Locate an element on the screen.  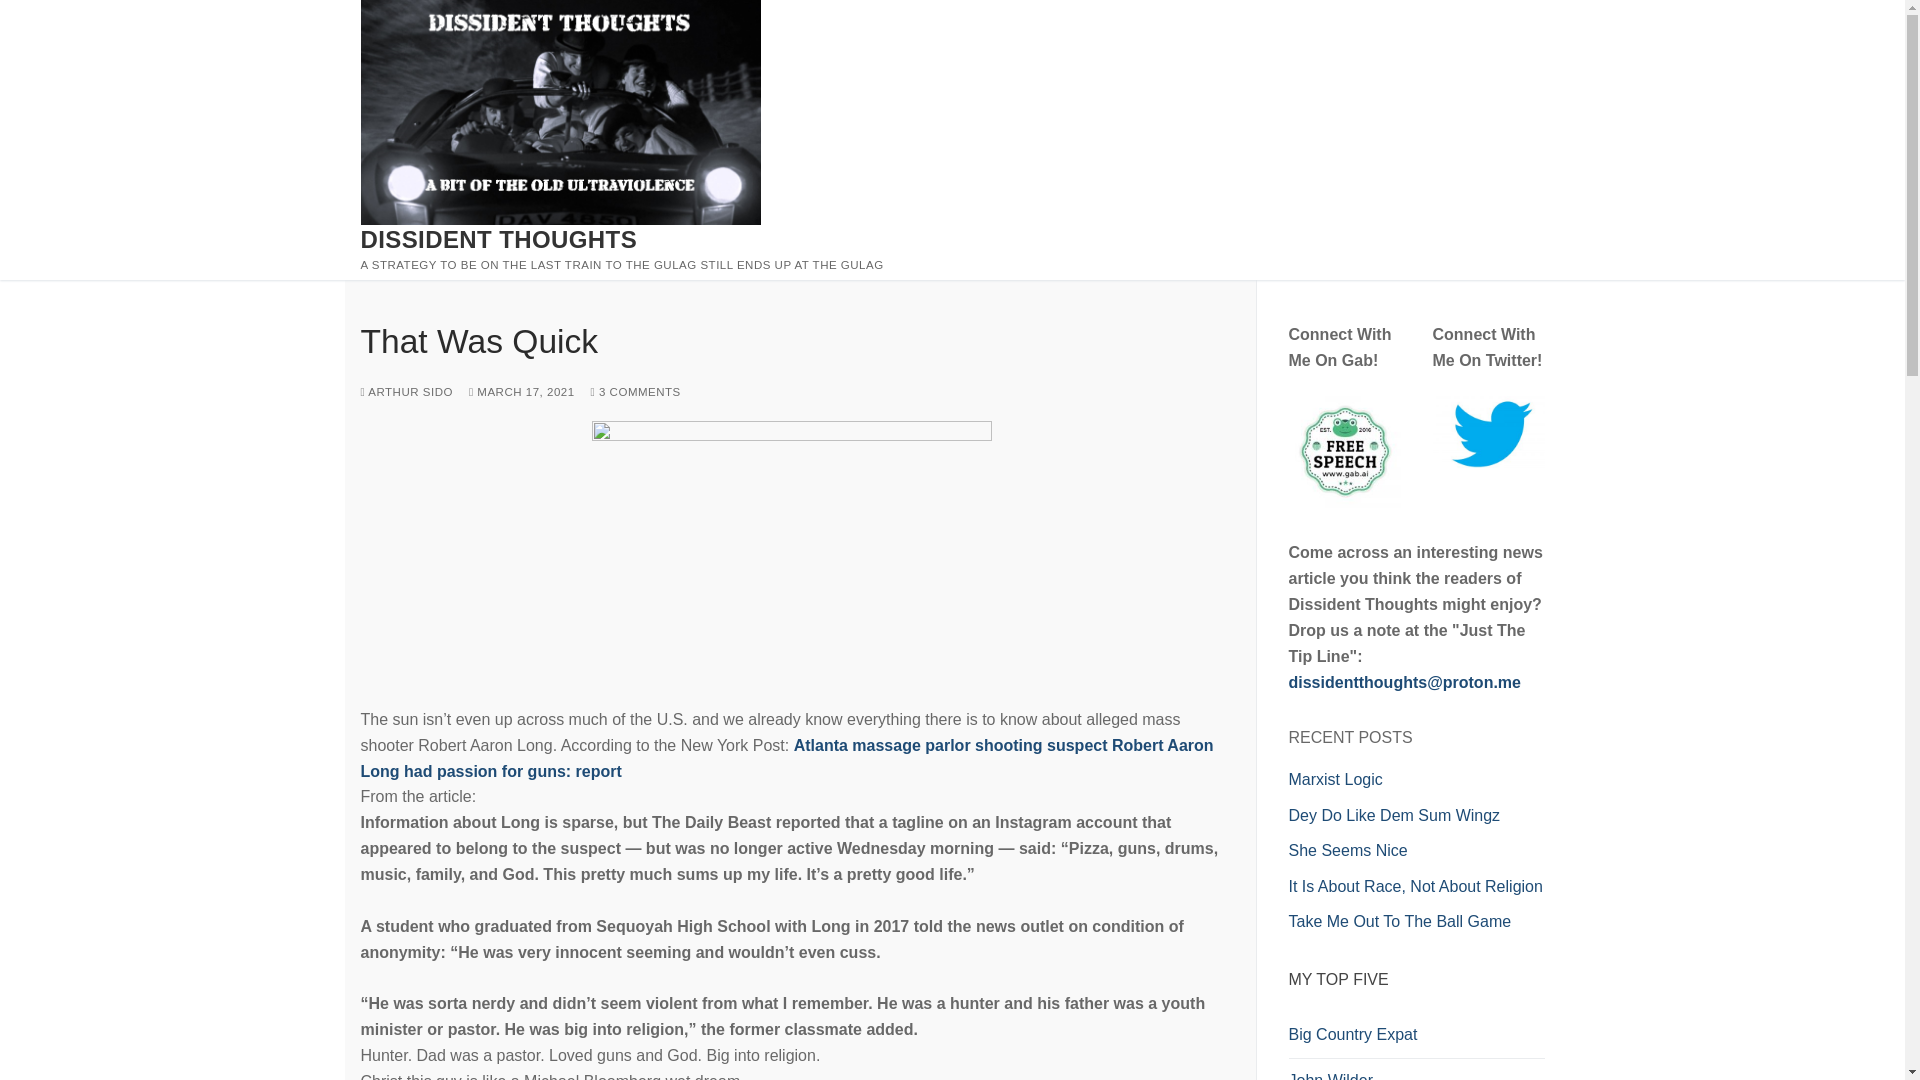
DISSIDENT THOUGHTS is located at coordinates (498, 238).